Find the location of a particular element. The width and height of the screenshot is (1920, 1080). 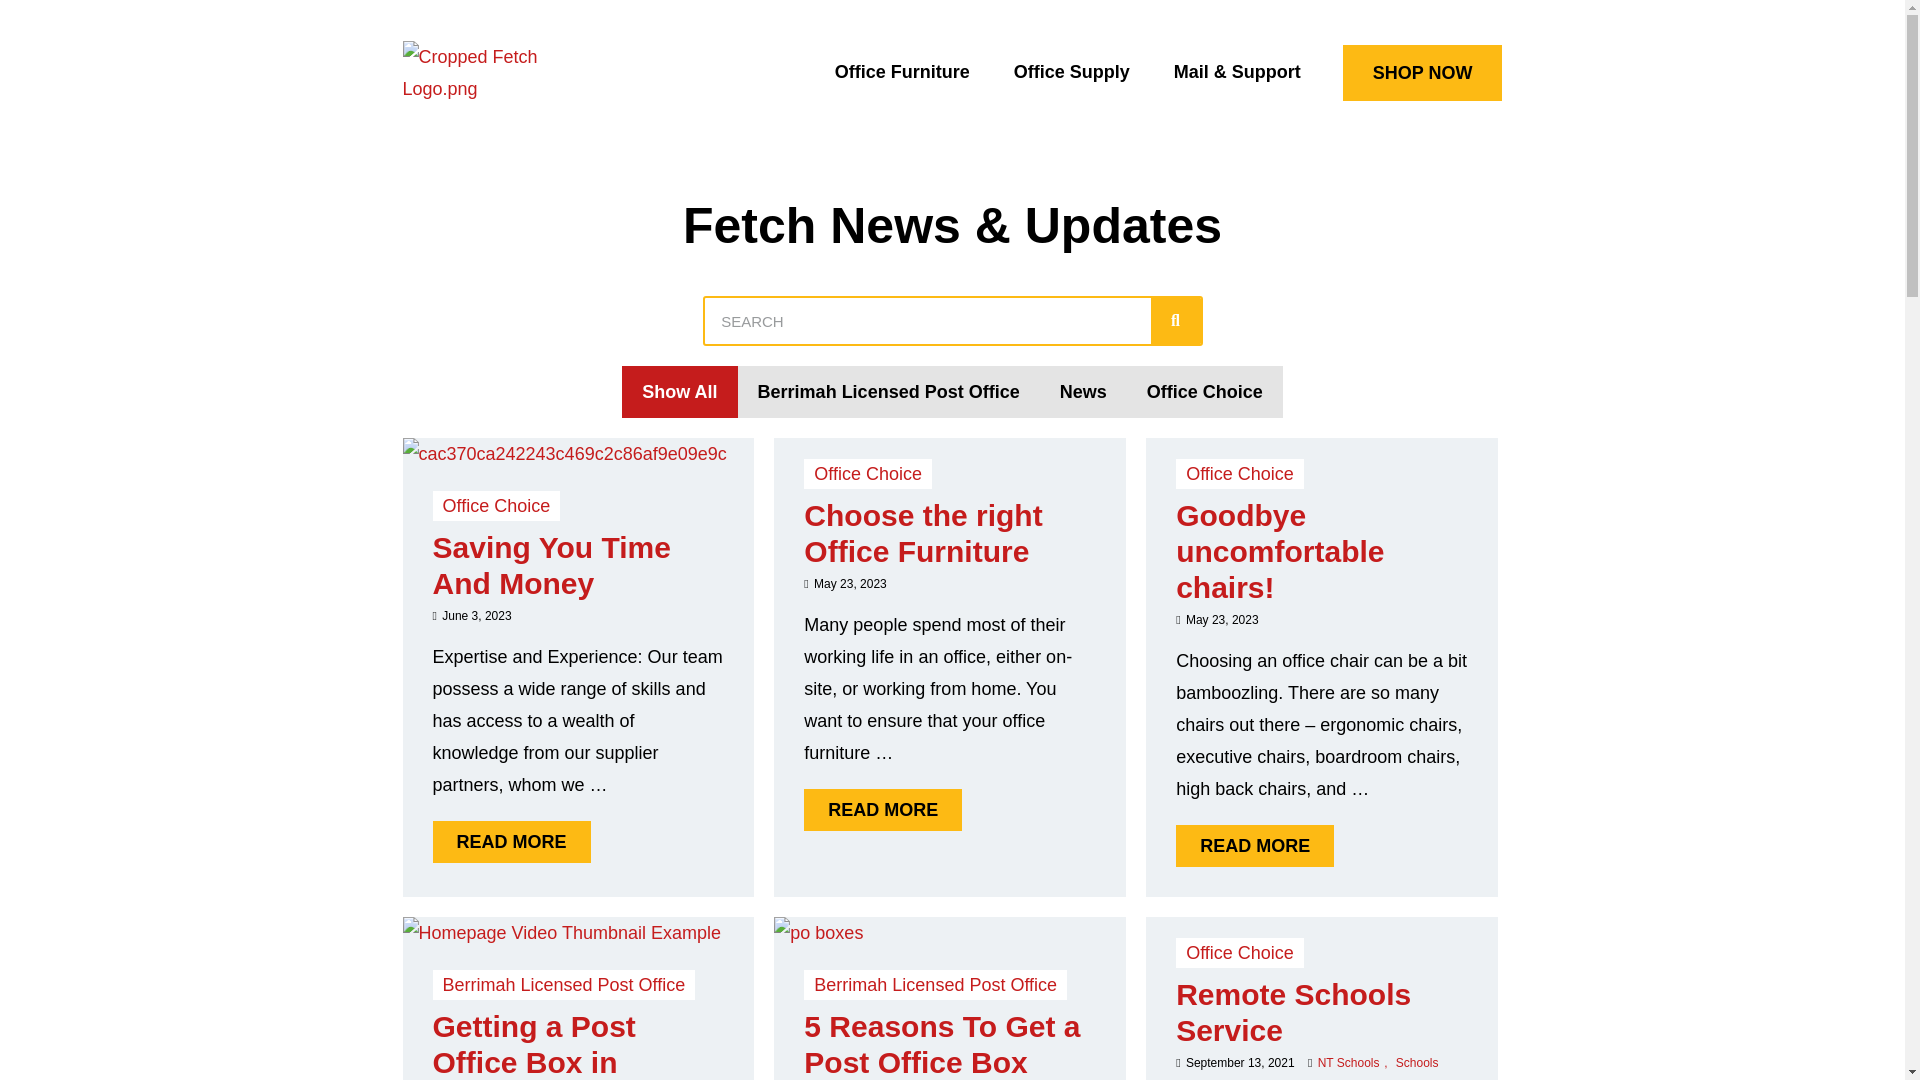

5 Reasons To Get a Post Office Box is located at coordinates (942, 1044).